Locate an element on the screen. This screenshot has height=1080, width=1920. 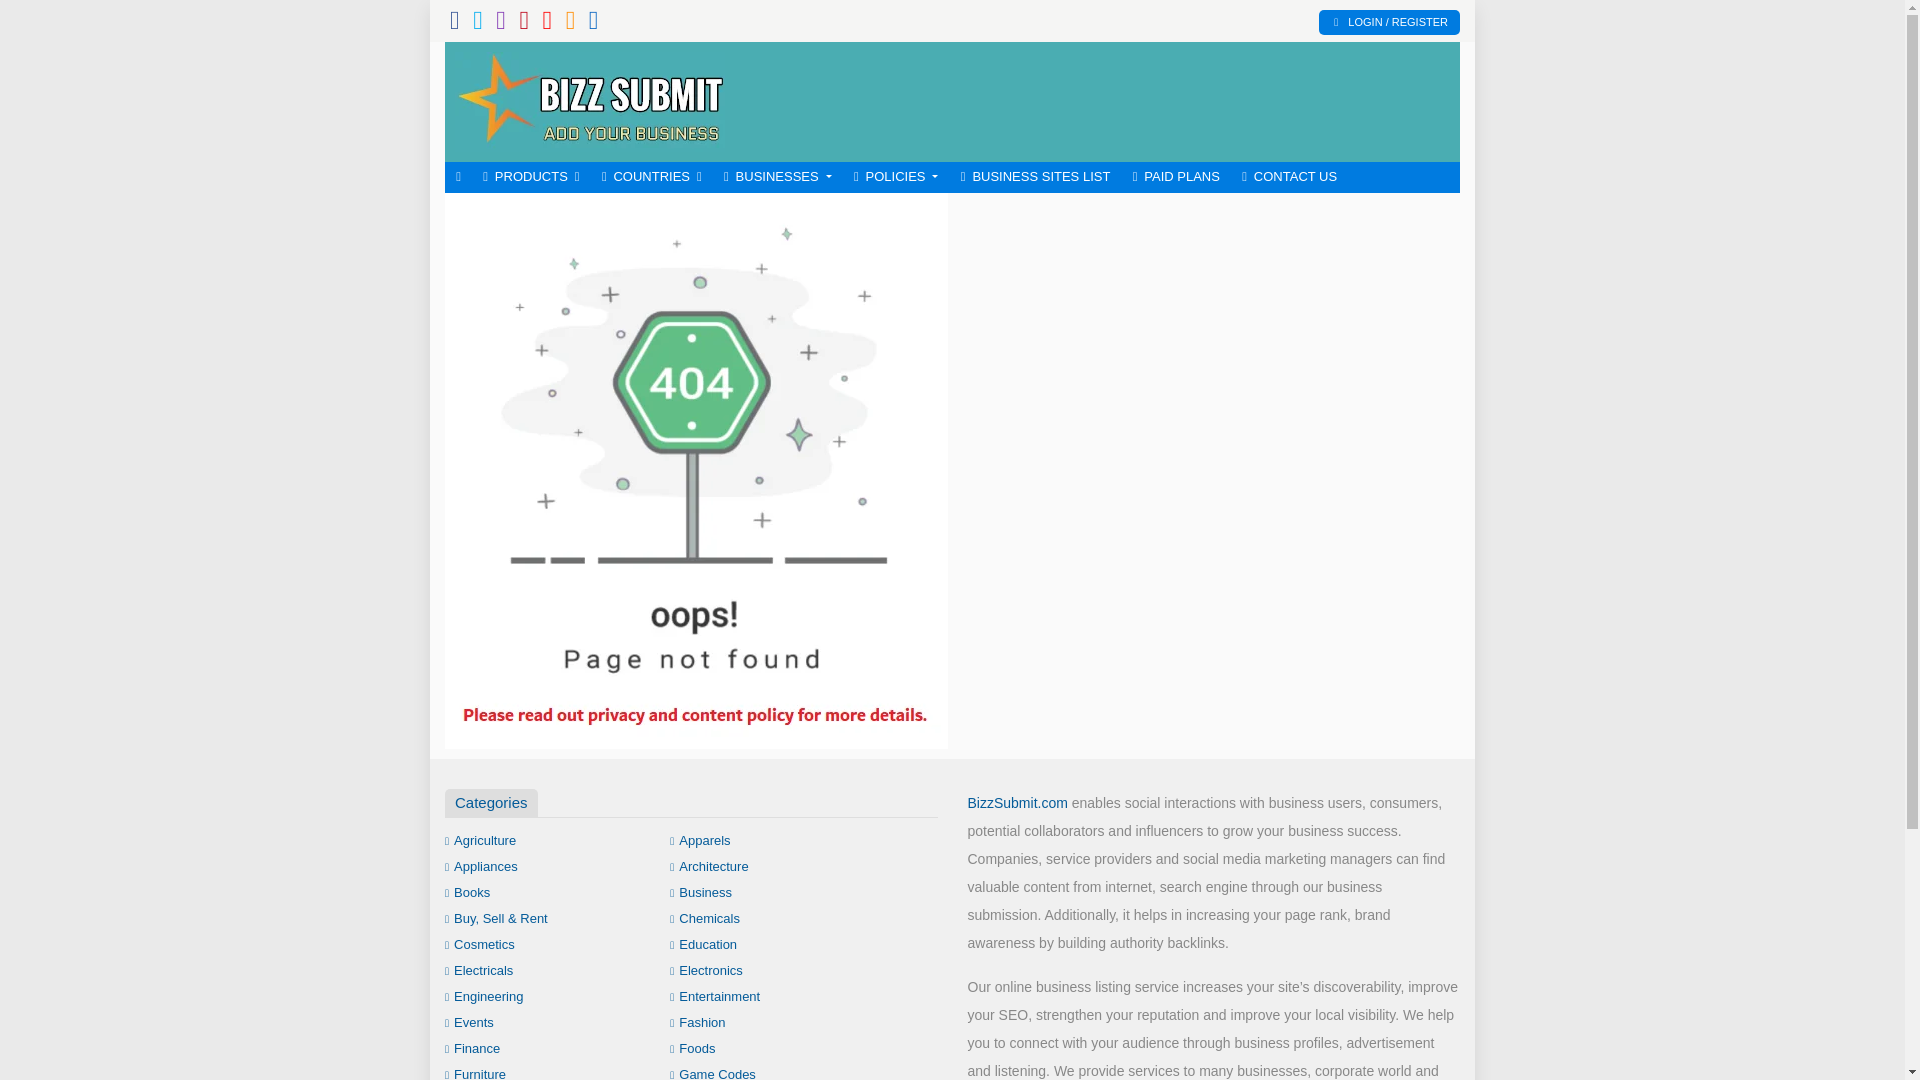
COUNTRIES is located at coordinates (652, 178).